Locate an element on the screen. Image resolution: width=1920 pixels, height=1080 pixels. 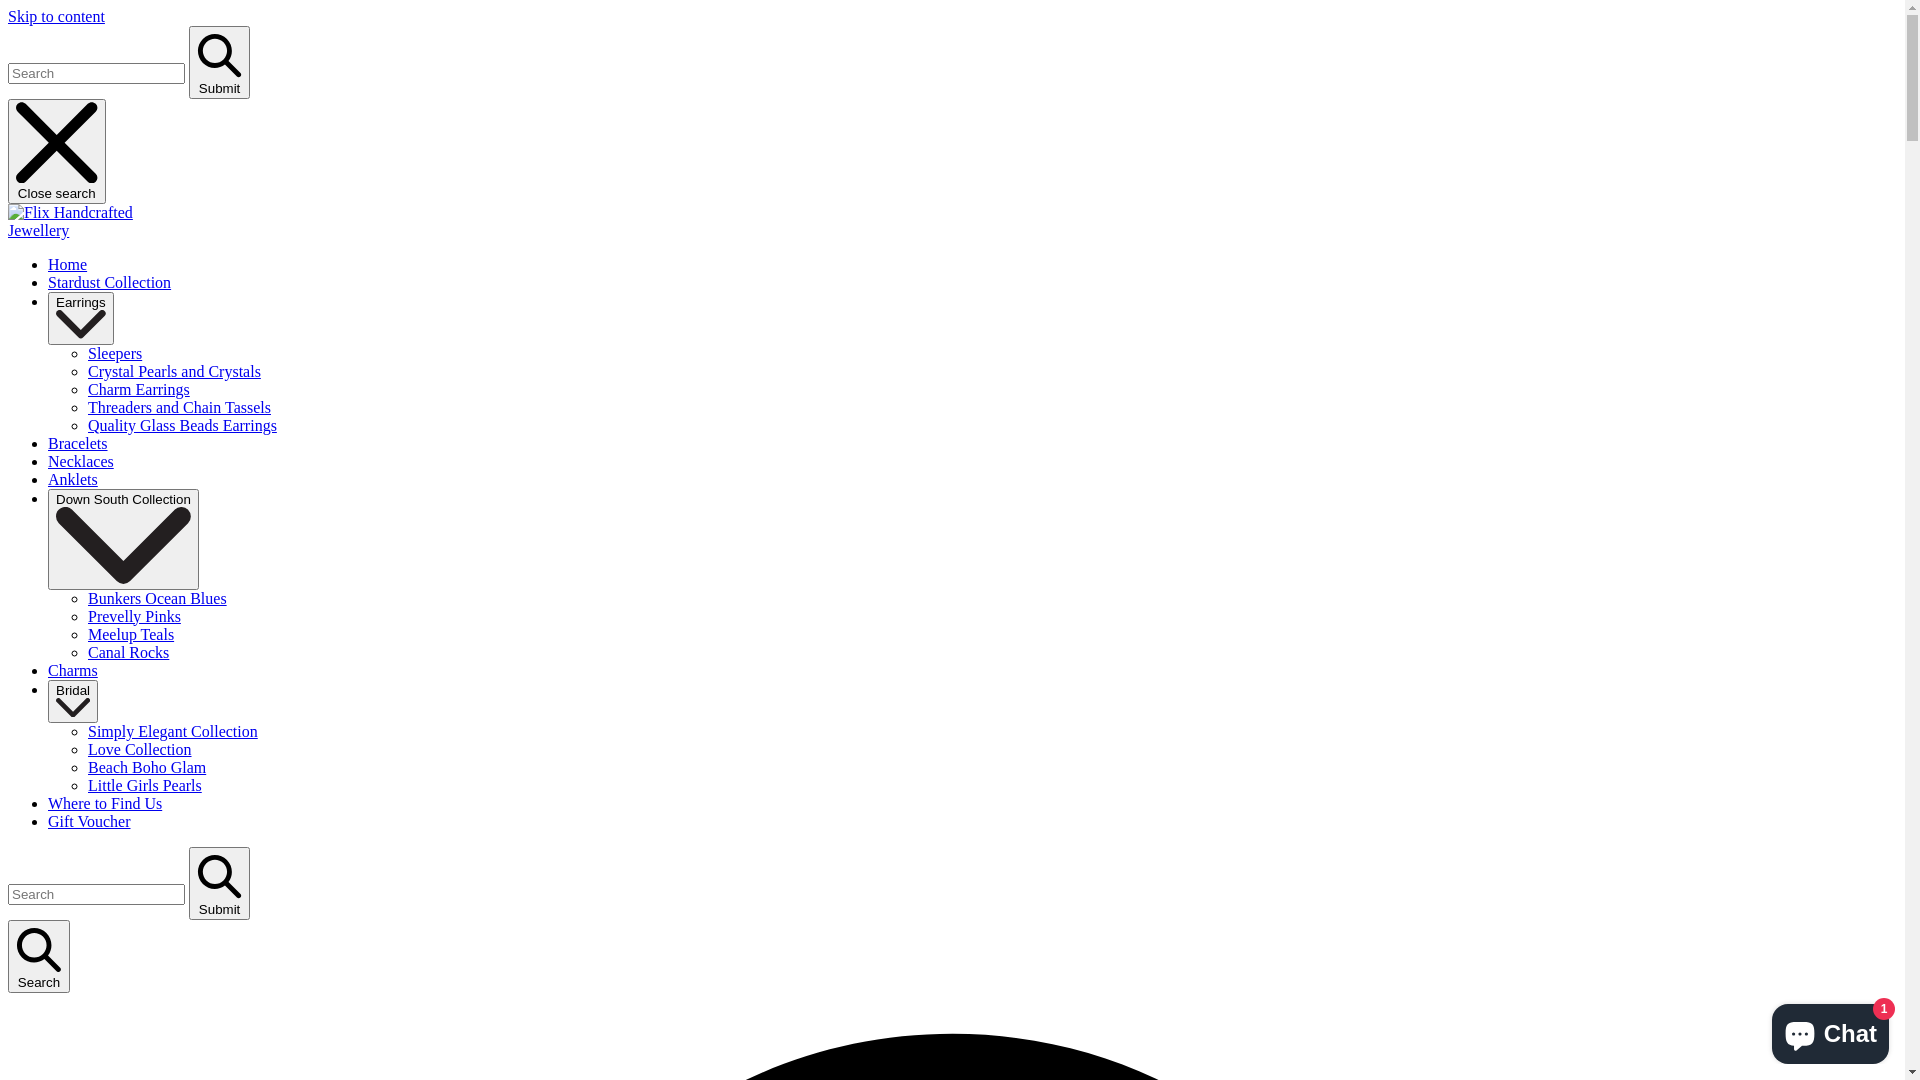
Close search is located at coordinates (57, 152).